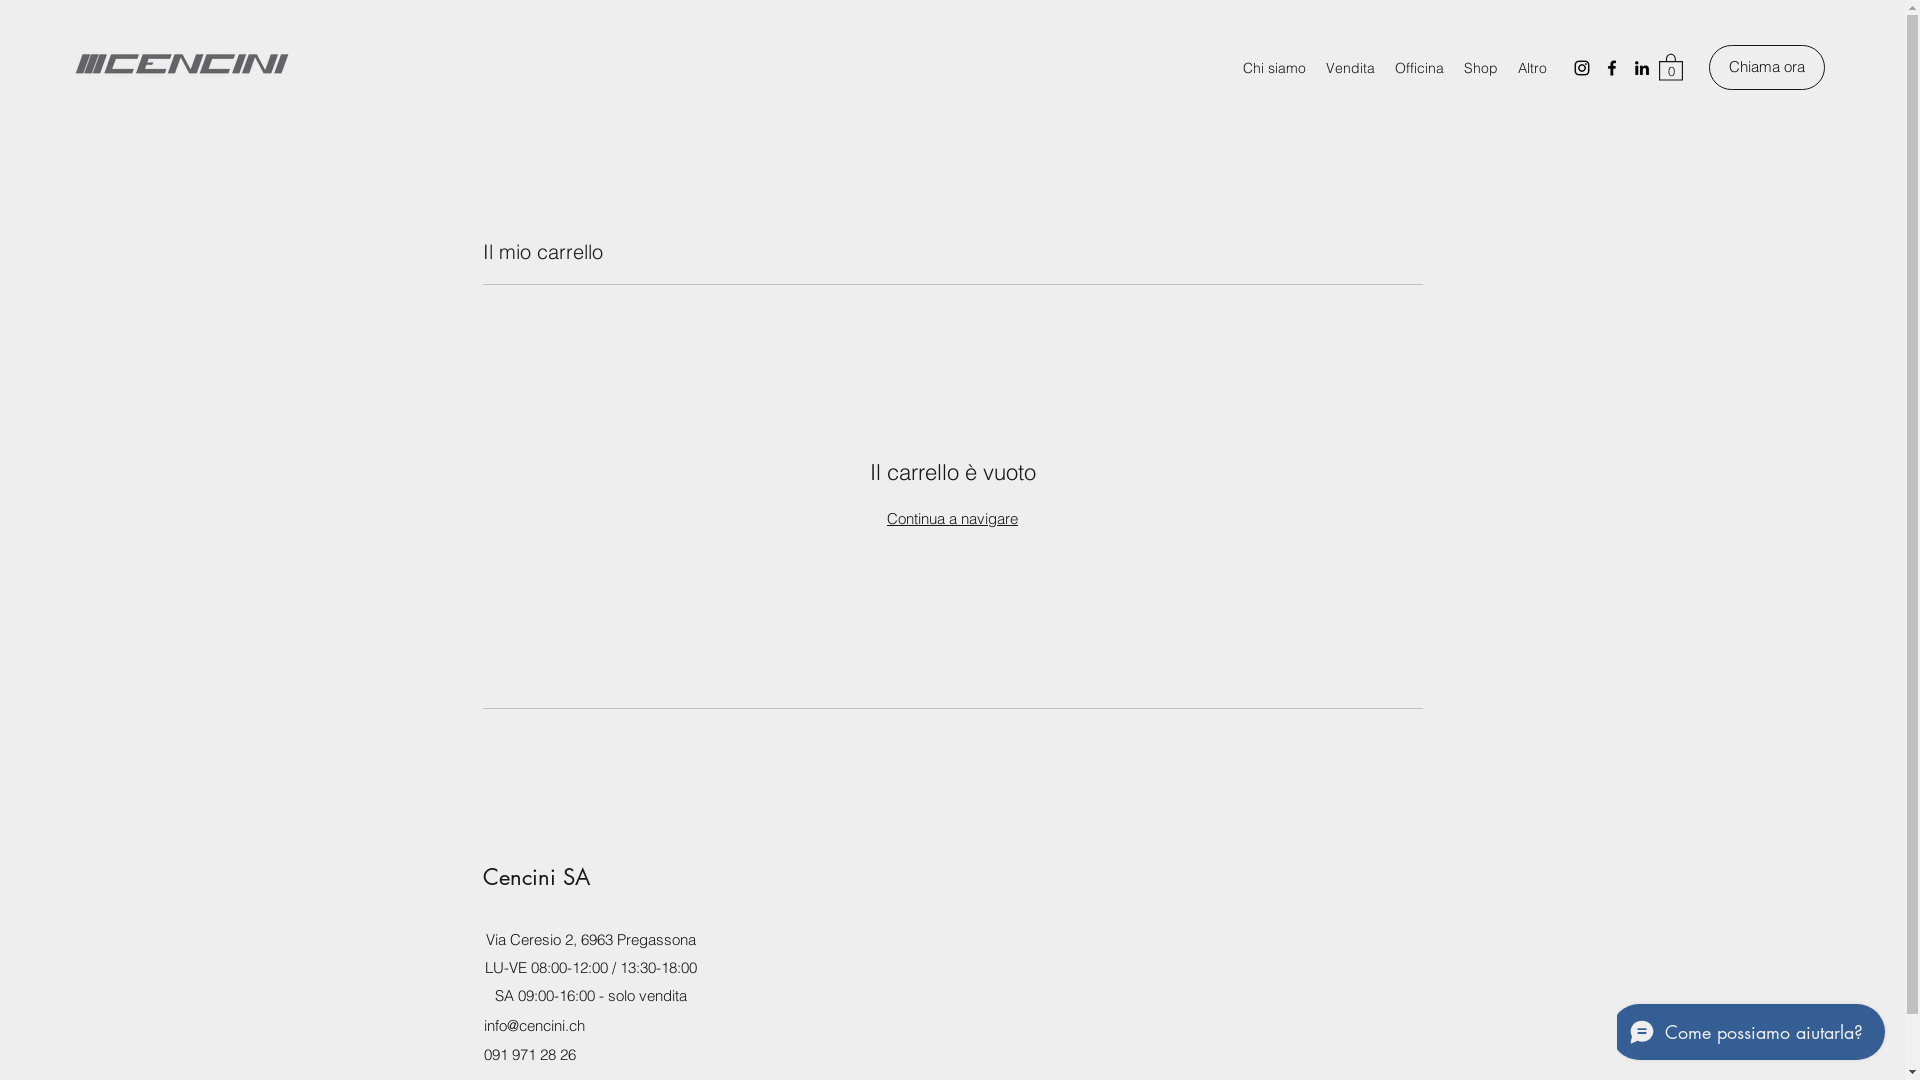 The height and width of the screenshot is (1080, 1920). Describe the element at coordinates (1767, 68) in the screenshot. I see `Chiama ora` at that location.